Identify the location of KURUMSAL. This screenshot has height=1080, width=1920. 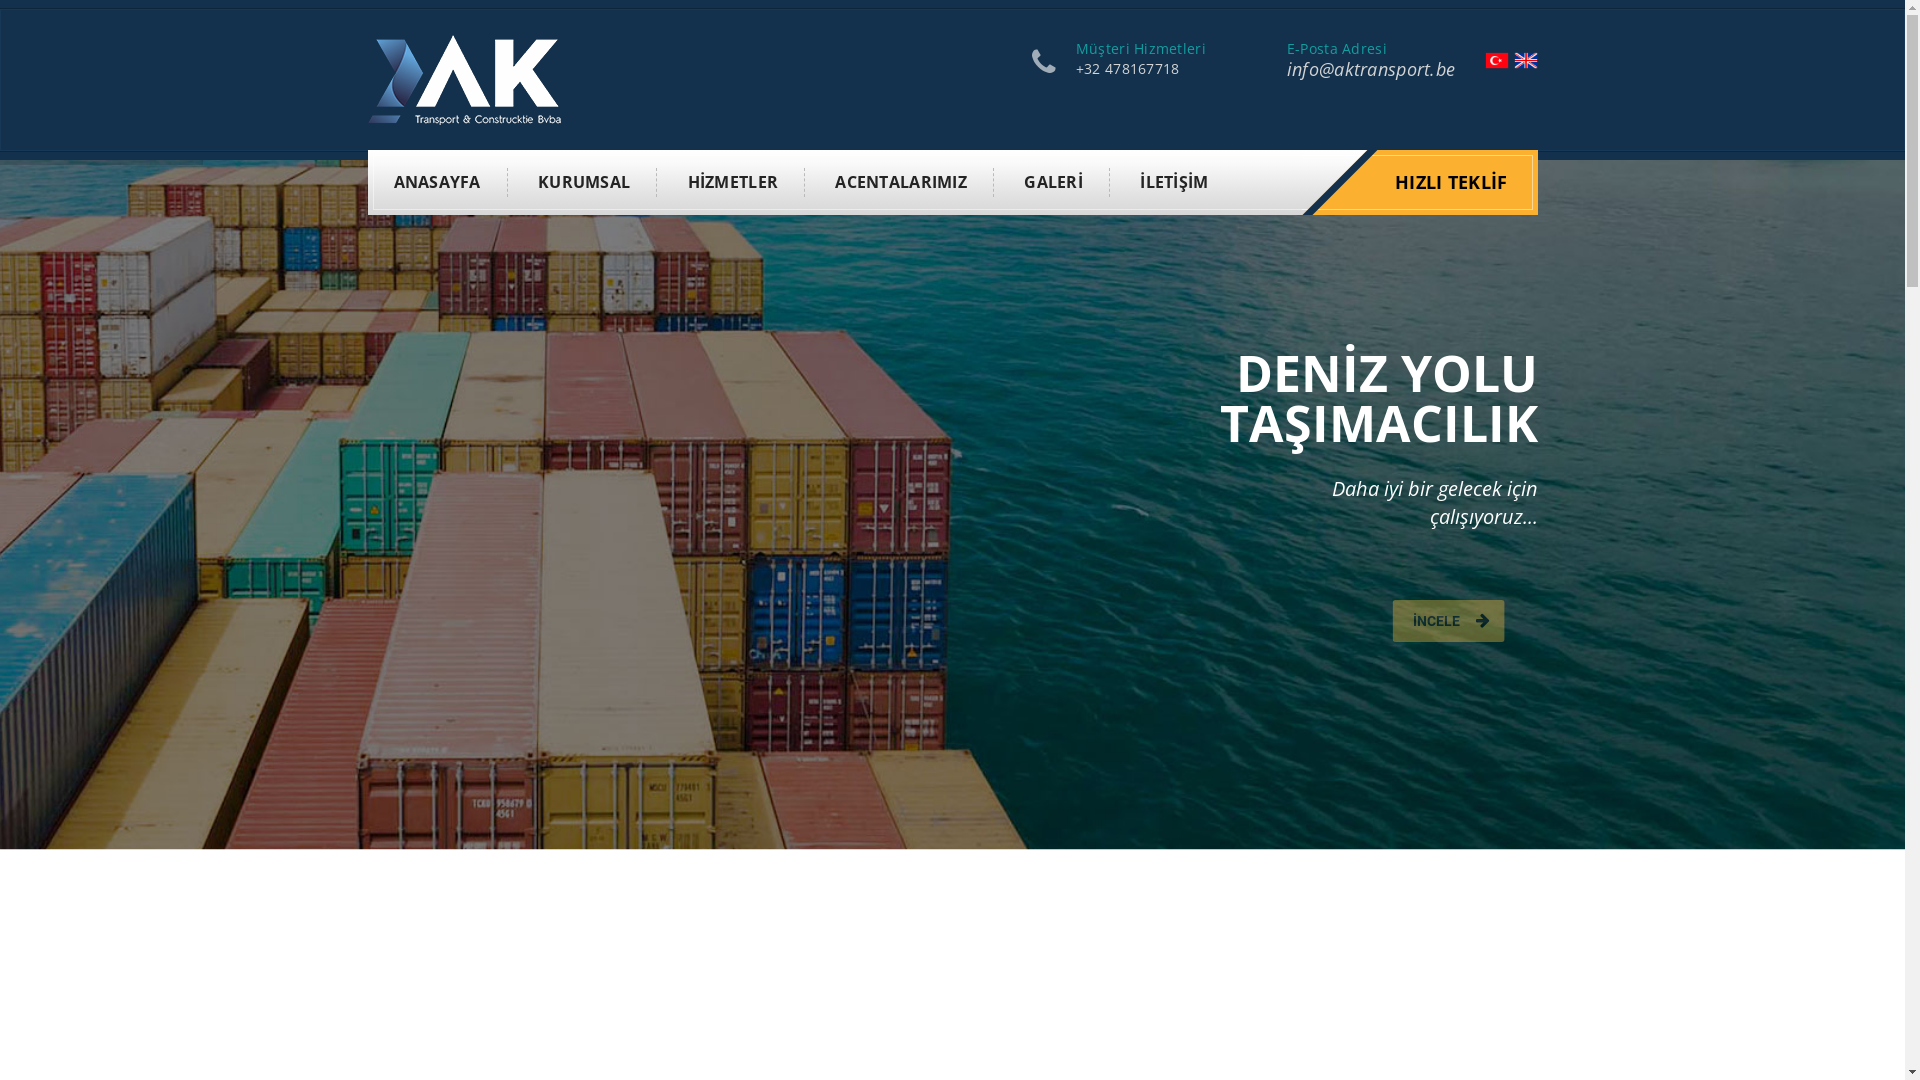
(584, 182).